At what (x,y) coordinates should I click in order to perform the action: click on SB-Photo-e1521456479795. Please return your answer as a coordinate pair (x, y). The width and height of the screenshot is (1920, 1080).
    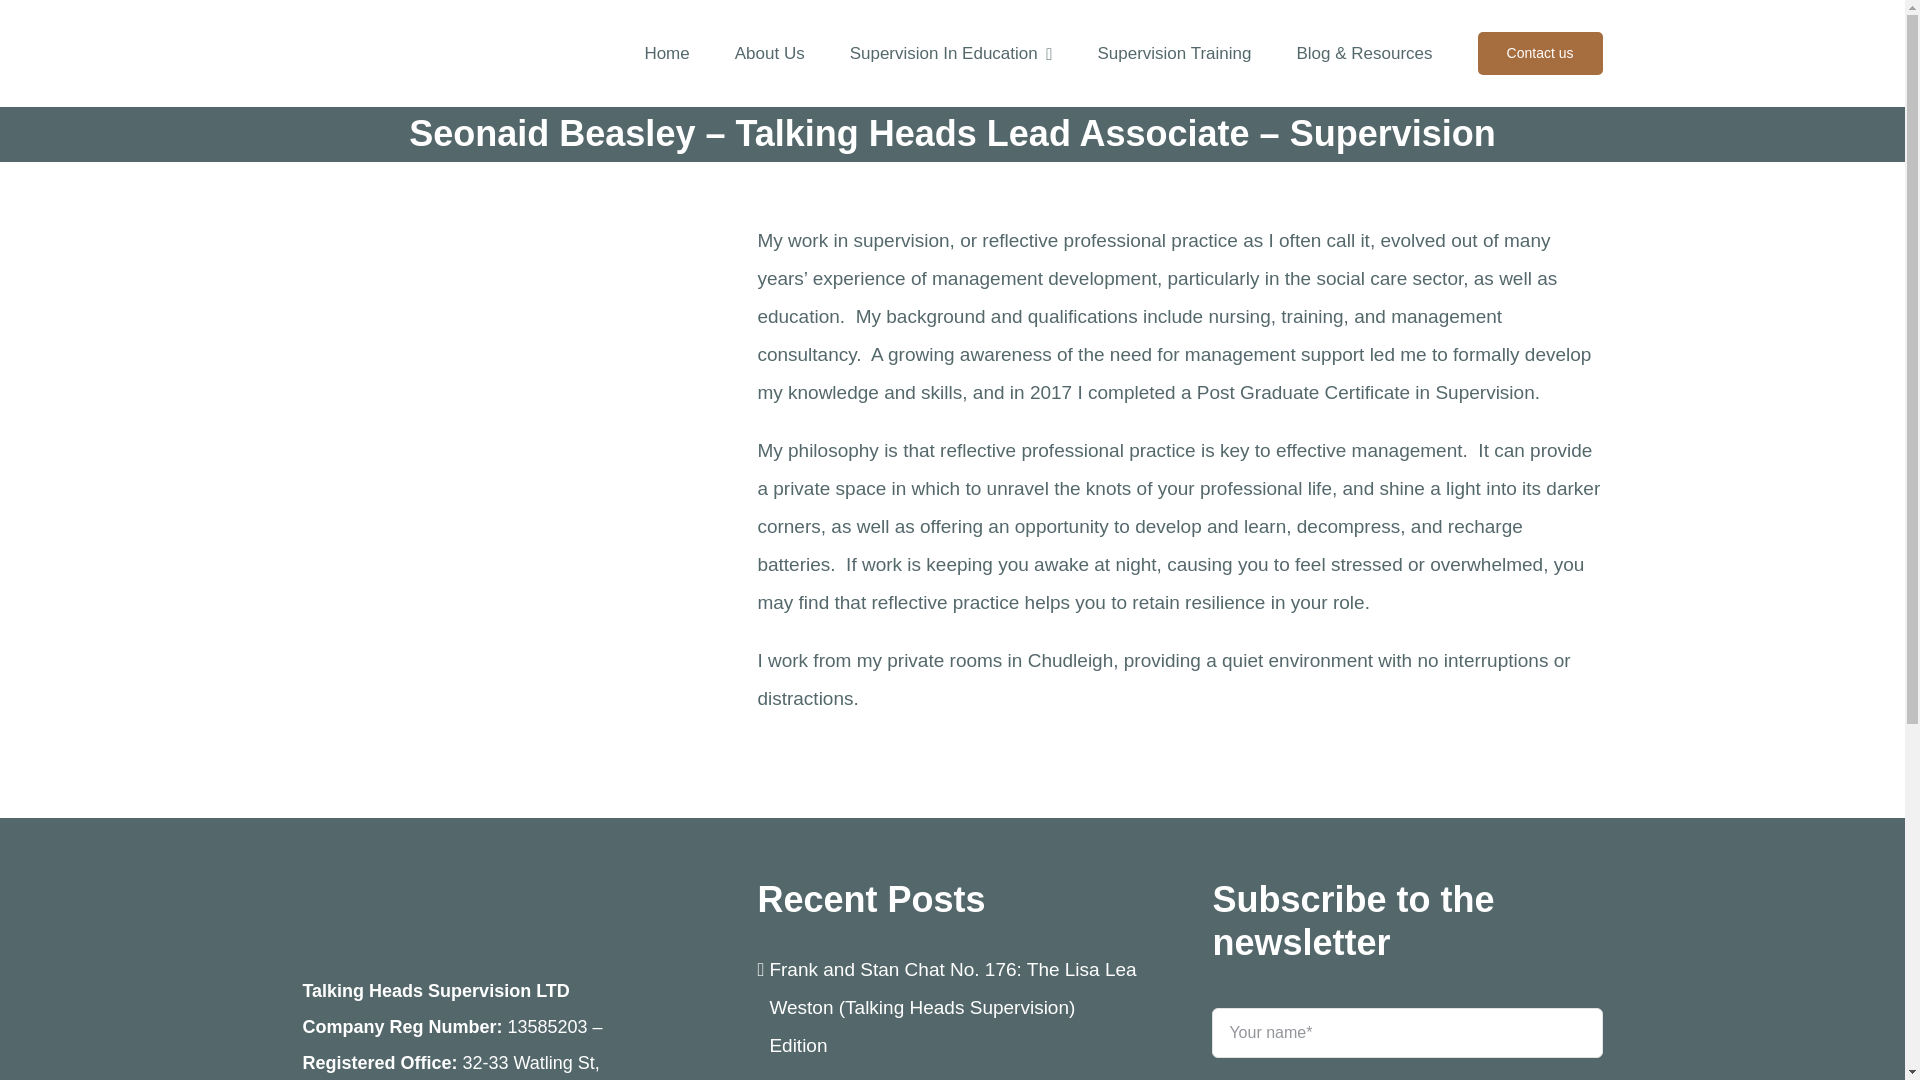
    Looking at the image, I should click on (496, 418).